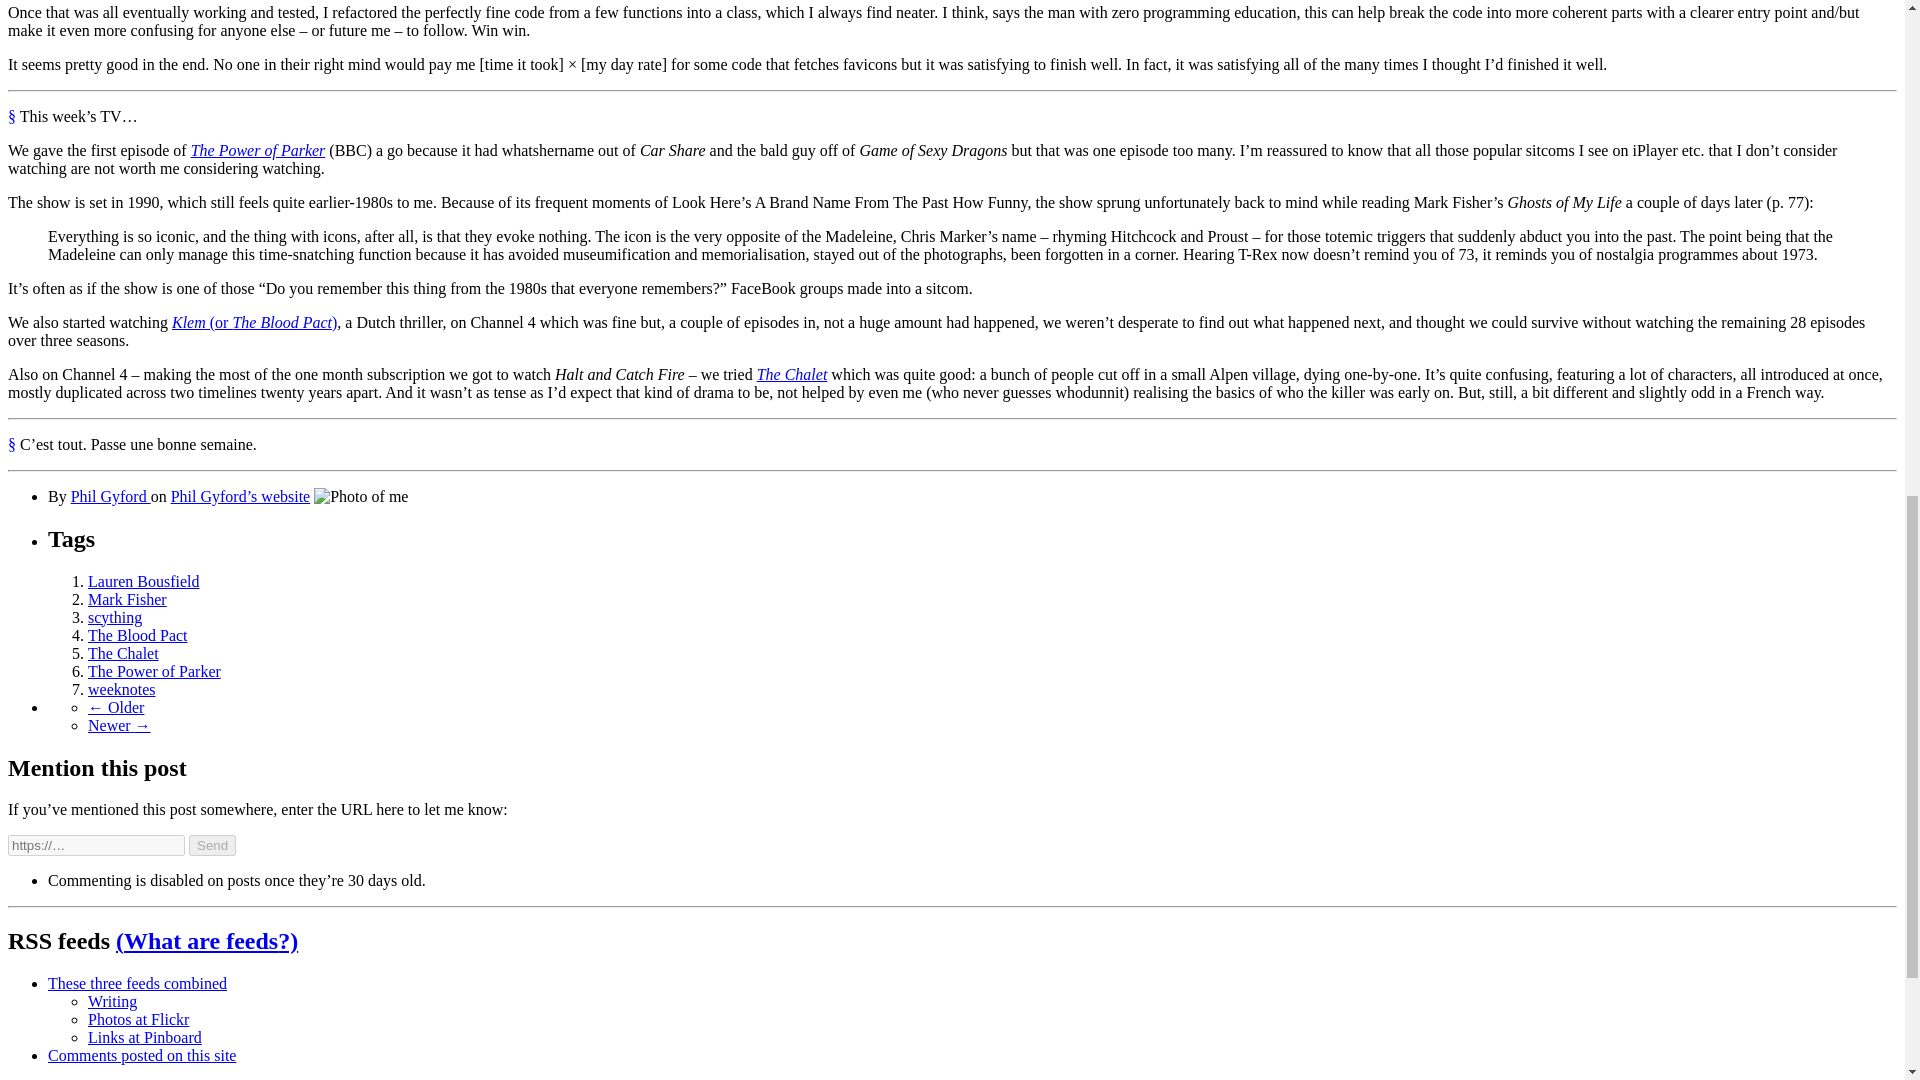 This screenshot has width=1920, height=1080. I want to click on The Power of Parker, so click(258, 150).